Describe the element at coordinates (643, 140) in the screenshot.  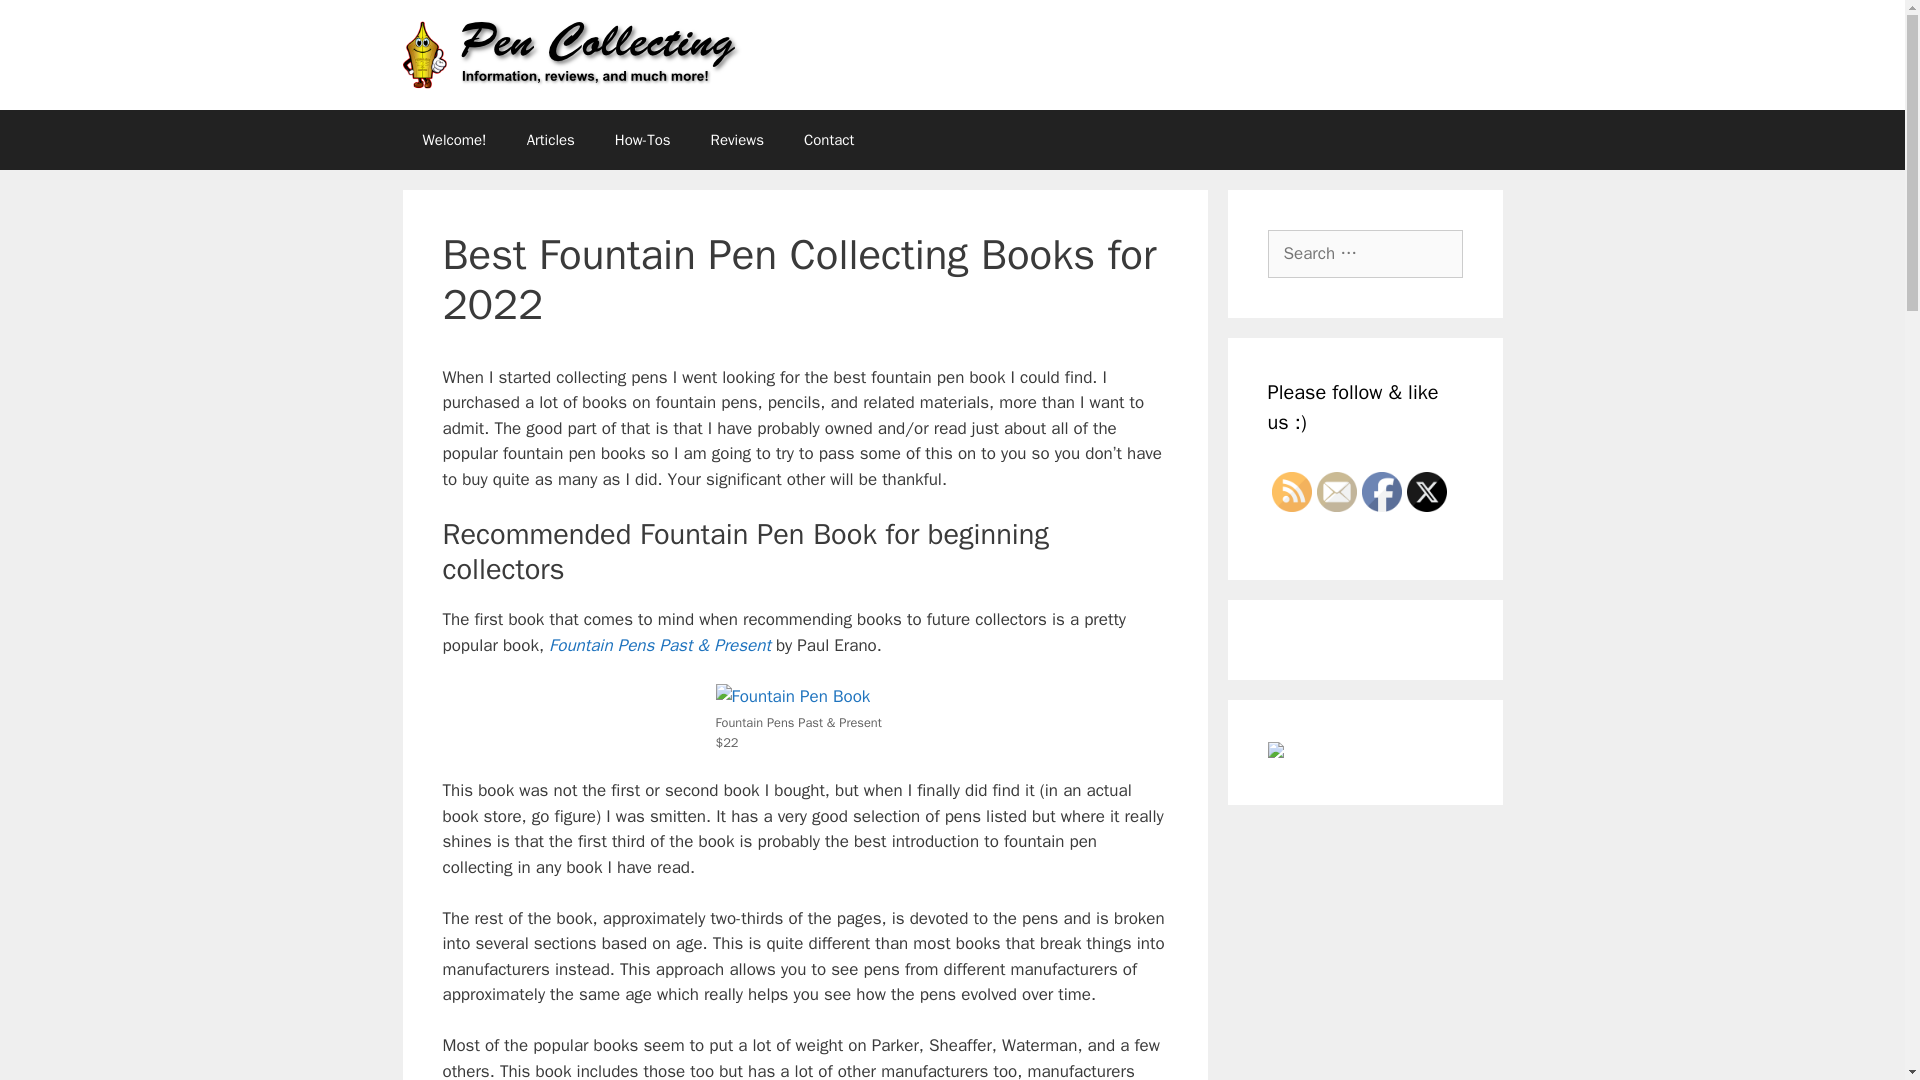
I see `How-Tos` at that location.